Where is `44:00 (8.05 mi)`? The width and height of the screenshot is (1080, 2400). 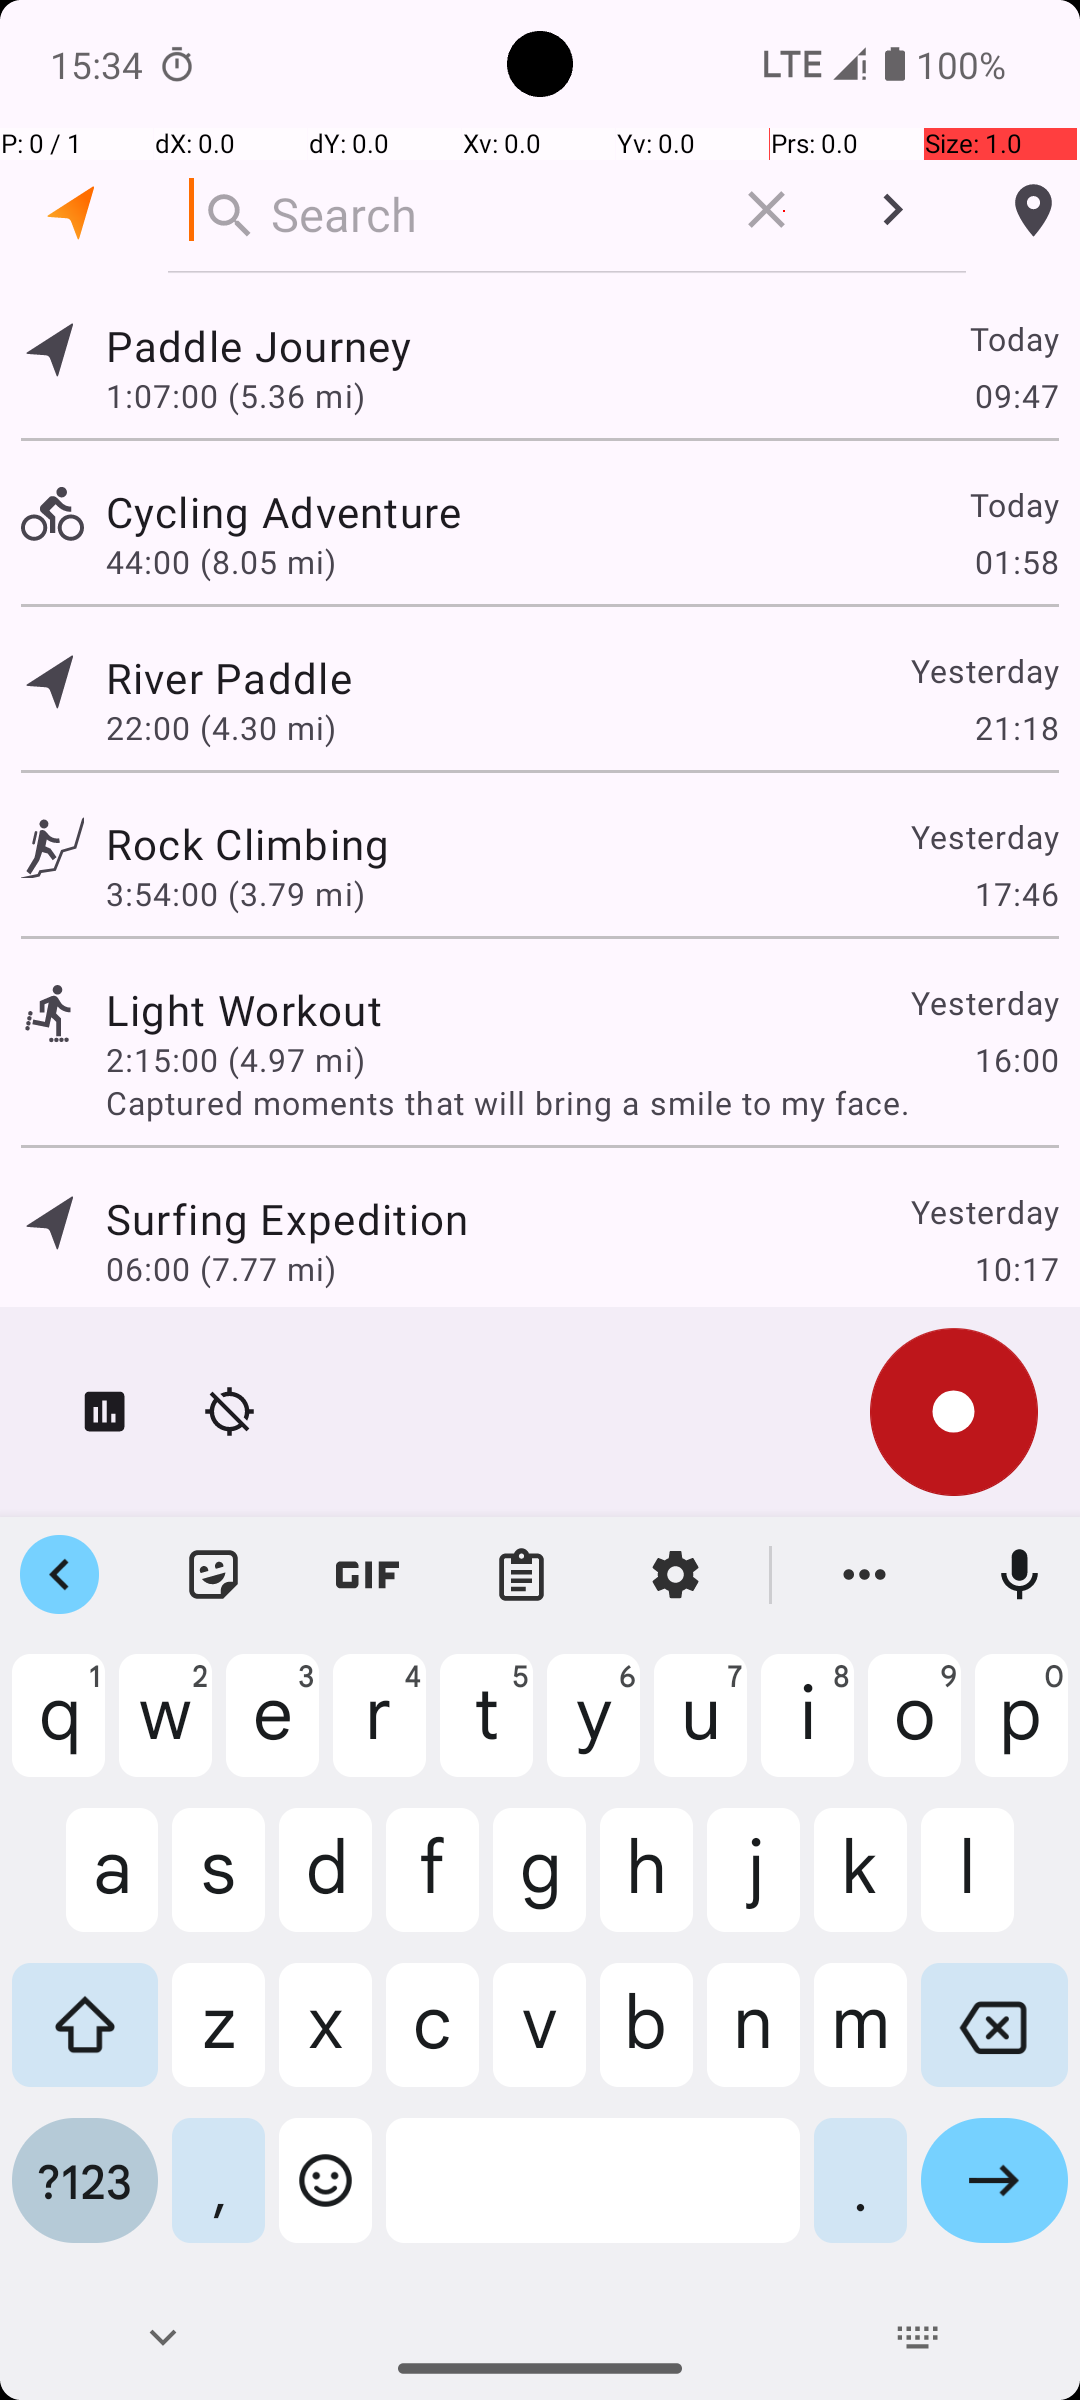
44:00 (8.05 mi) is located at coordinates (221, 562).